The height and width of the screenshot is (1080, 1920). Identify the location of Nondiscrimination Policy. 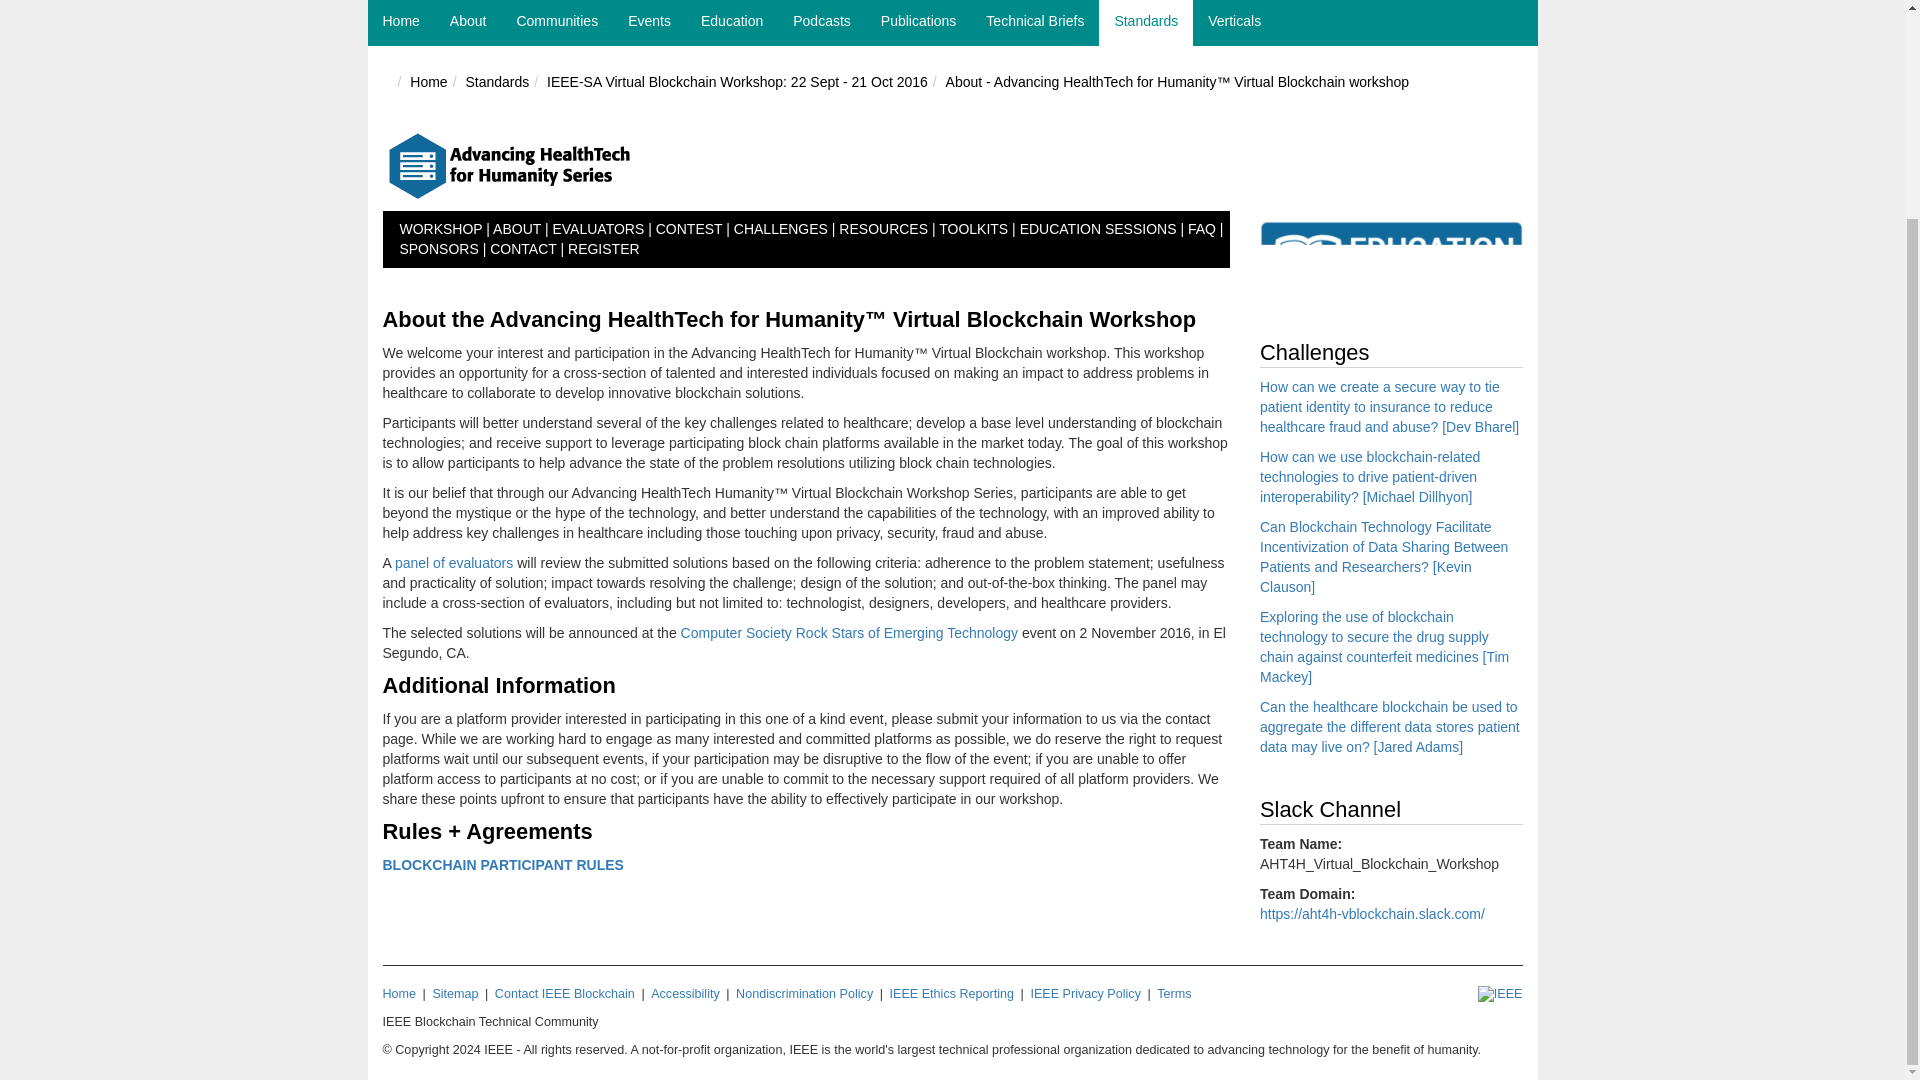
(804, 994).